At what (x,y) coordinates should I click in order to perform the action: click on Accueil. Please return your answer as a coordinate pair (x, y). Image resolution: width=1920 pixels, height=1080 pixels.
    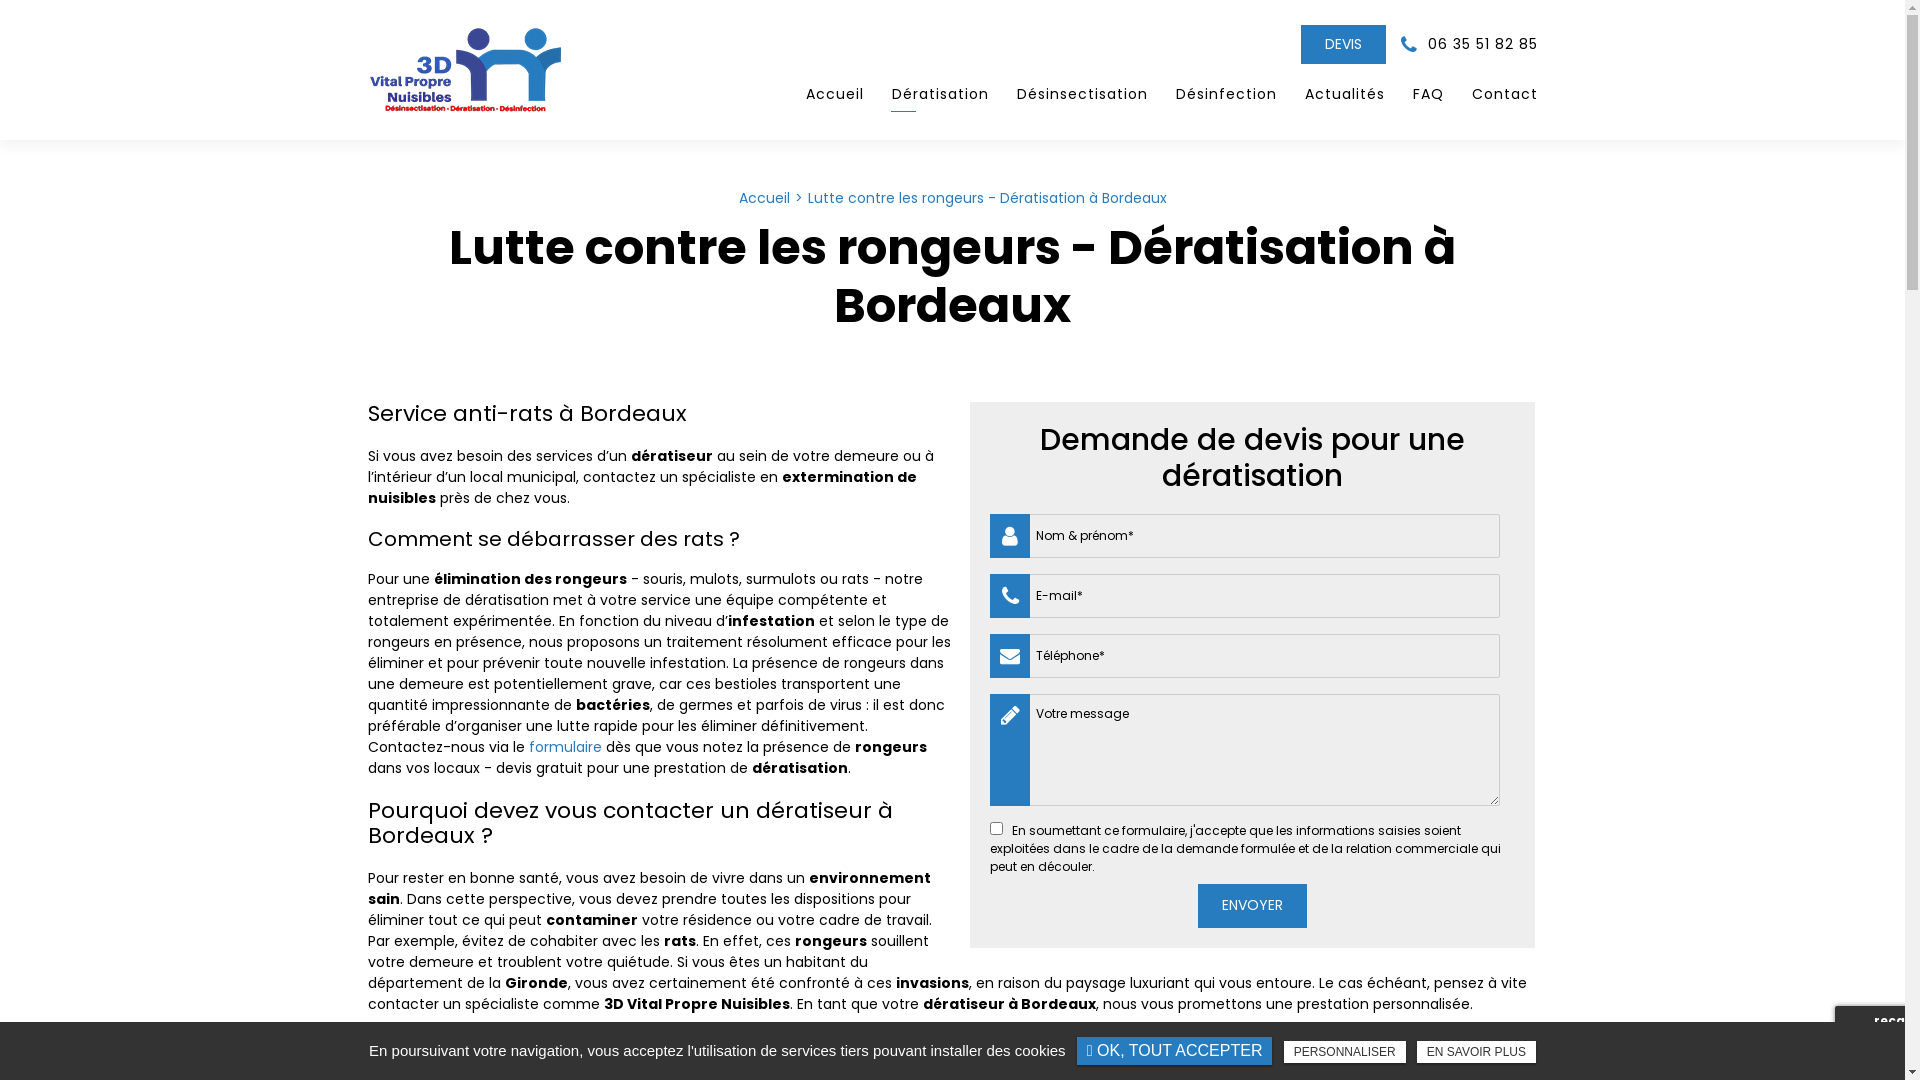
    Looking at the image, I should click on (835, 94).